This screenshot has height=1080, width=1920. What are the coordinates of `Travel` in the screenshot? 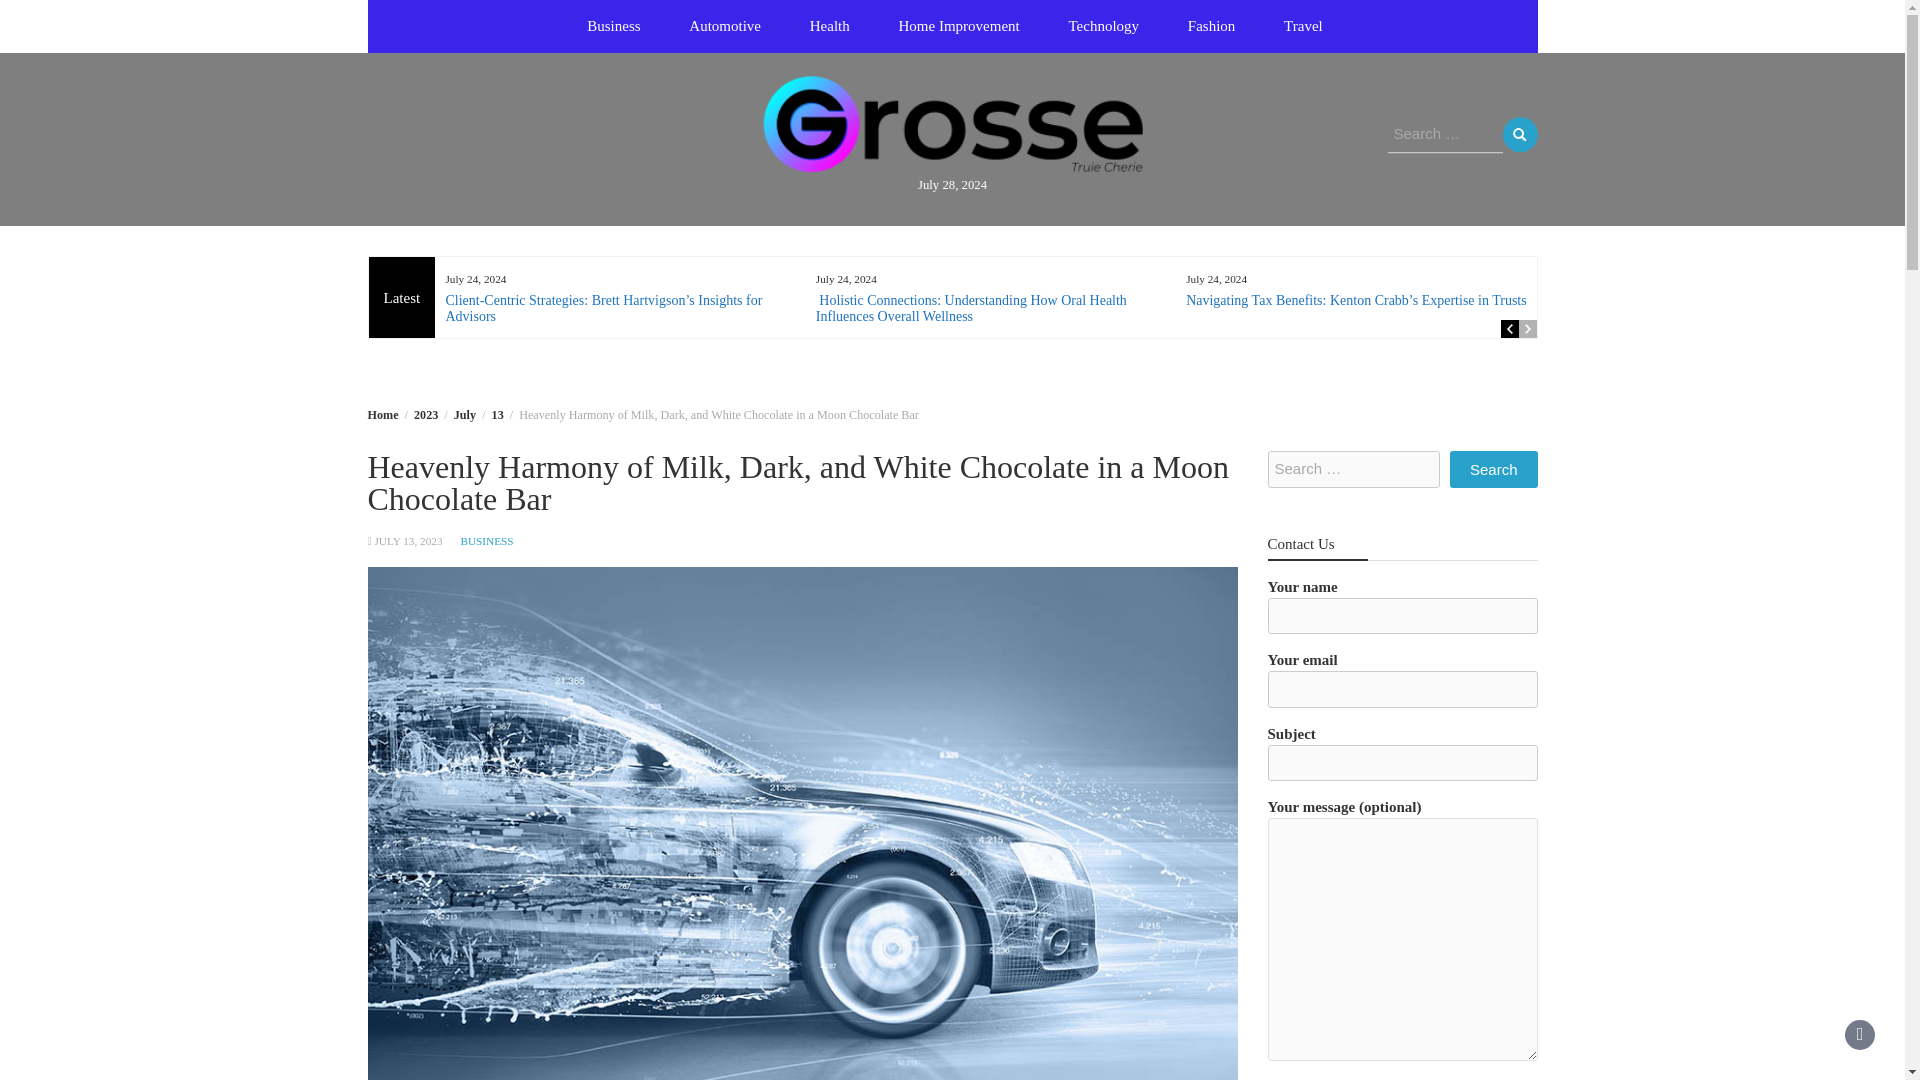 It's located at (1302, 26).